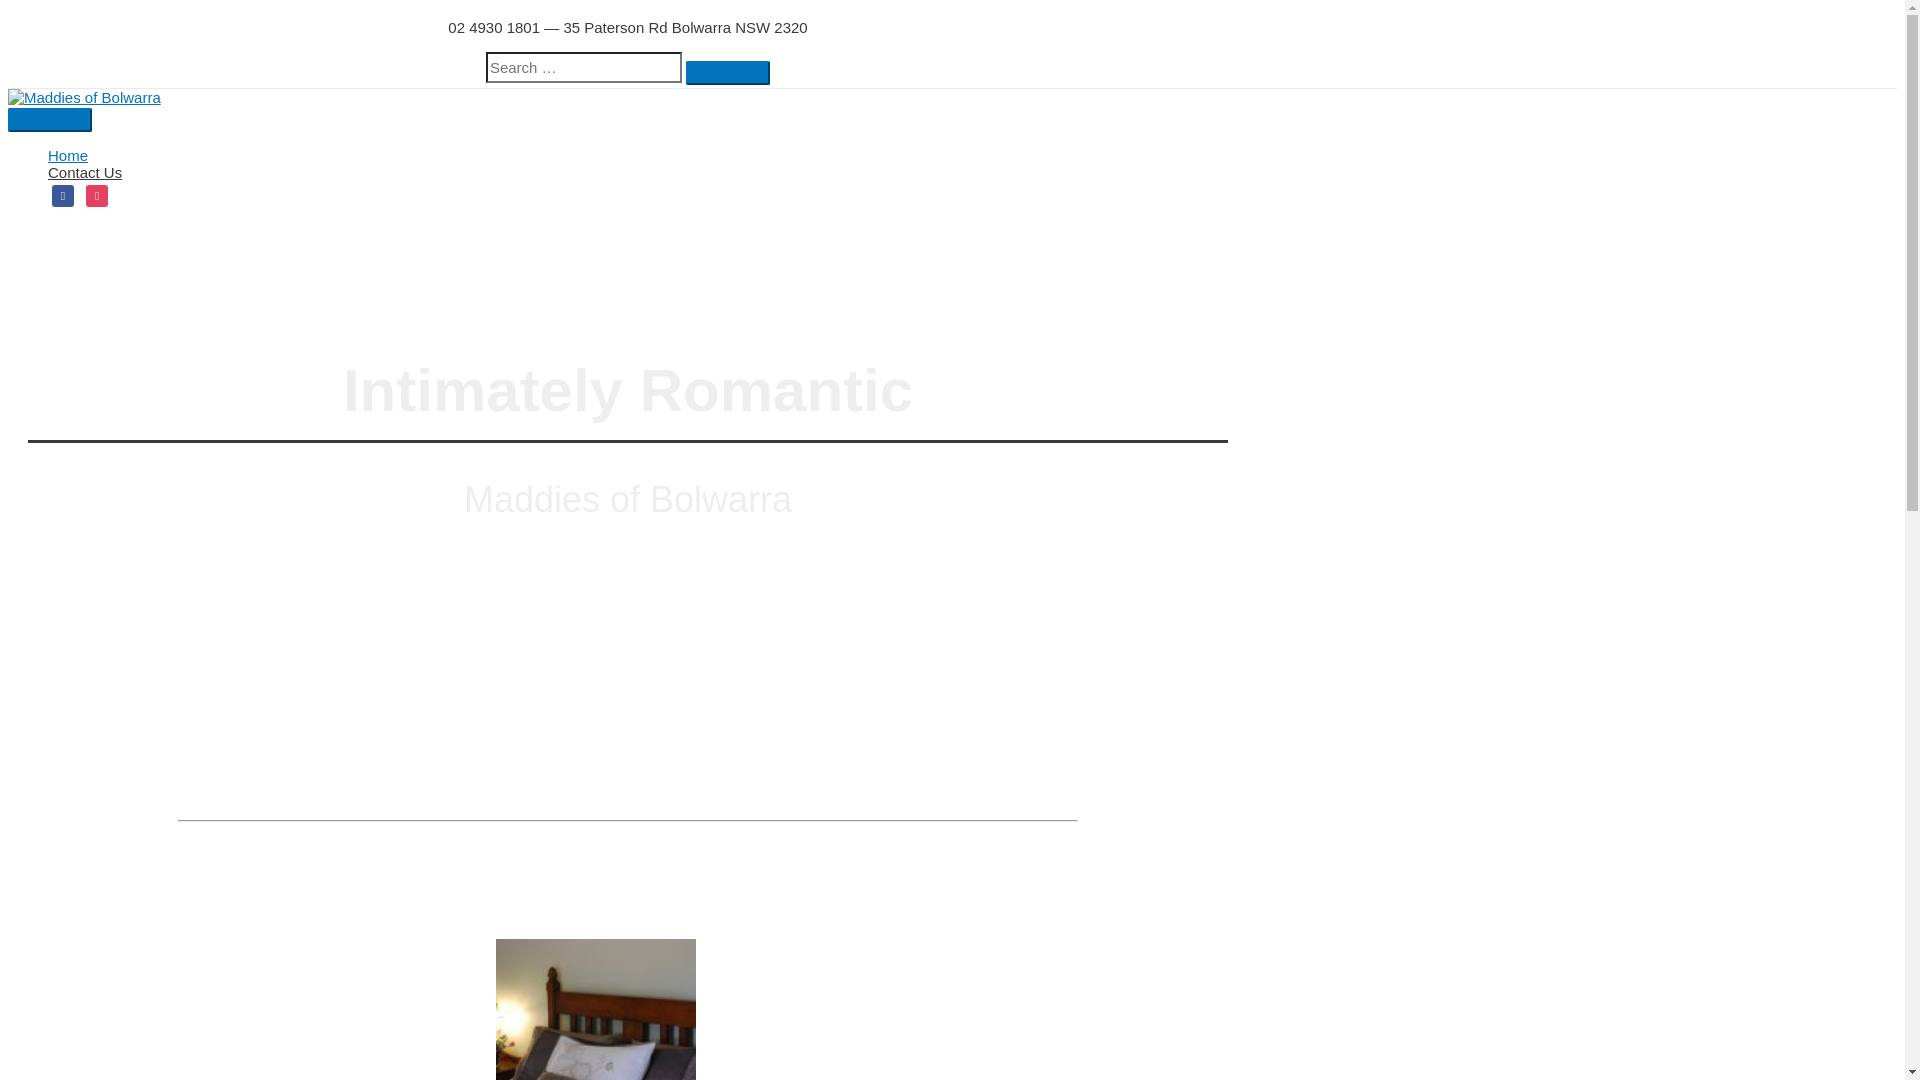 The image size is (1920, 1080). What do you see at coordinates (50, 120) in the screenshot?
I see `Main Menu` at bounding box center [50, 120].